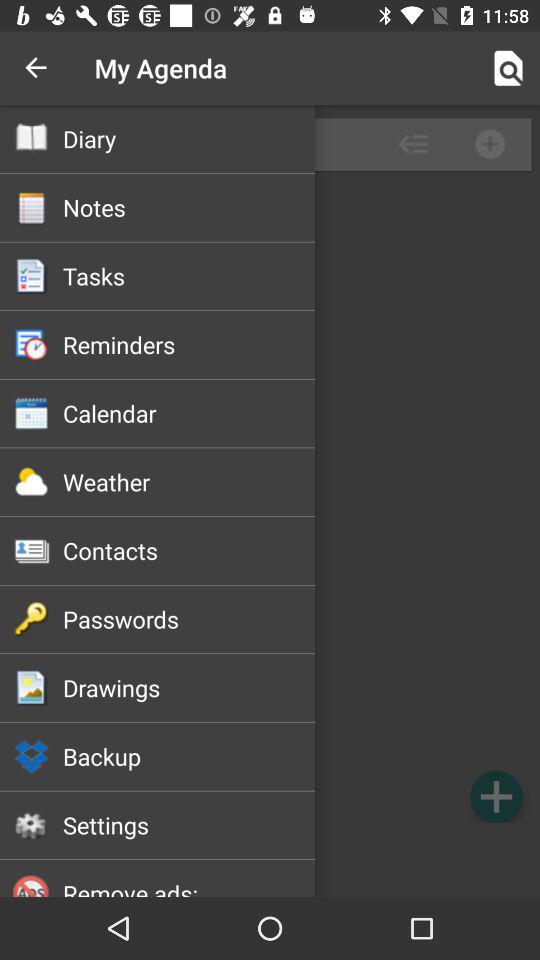 This screenshot has width=540, height=960. What do you see at coordinates (188, 138) in the screenshot?
I see `open the diary` at bounding box center [188, 138].